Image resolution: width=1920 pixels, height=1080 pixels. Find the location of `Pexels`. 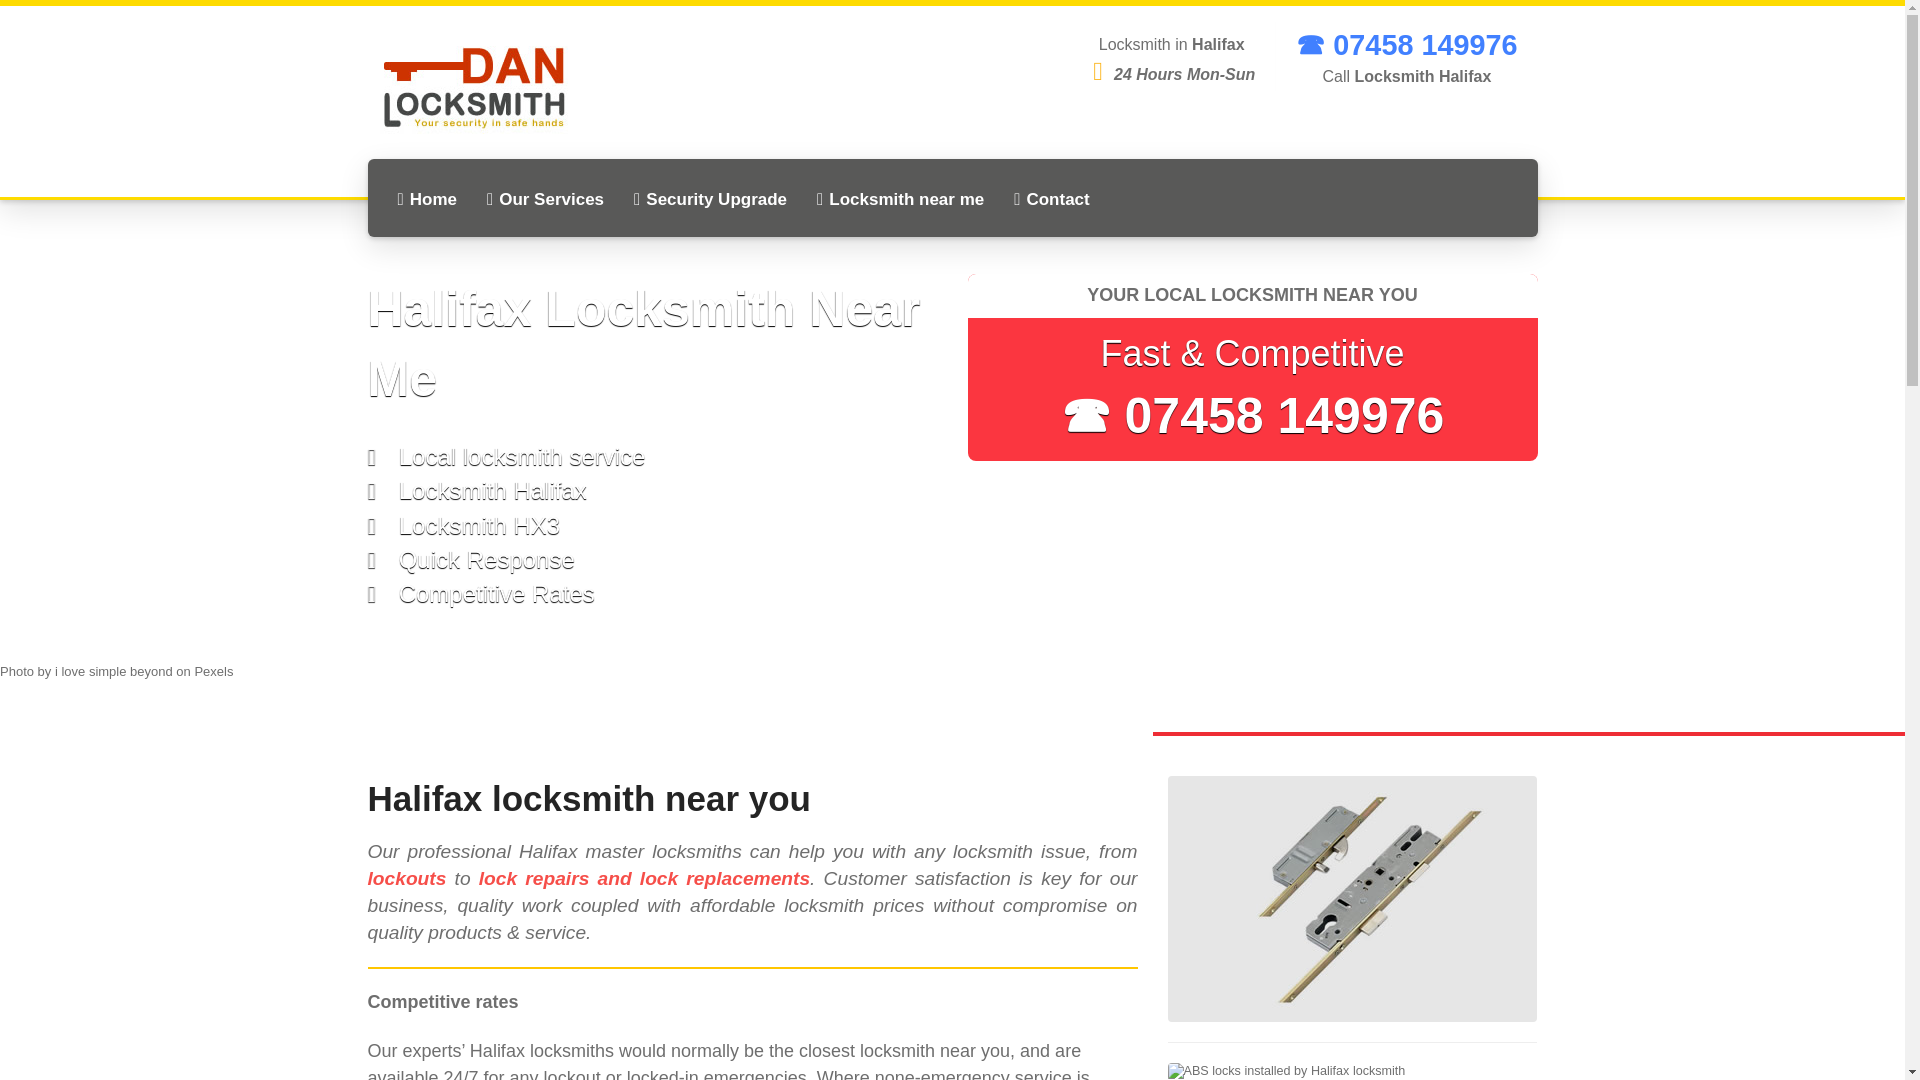

Pexels is located at coordinates (212, 672).